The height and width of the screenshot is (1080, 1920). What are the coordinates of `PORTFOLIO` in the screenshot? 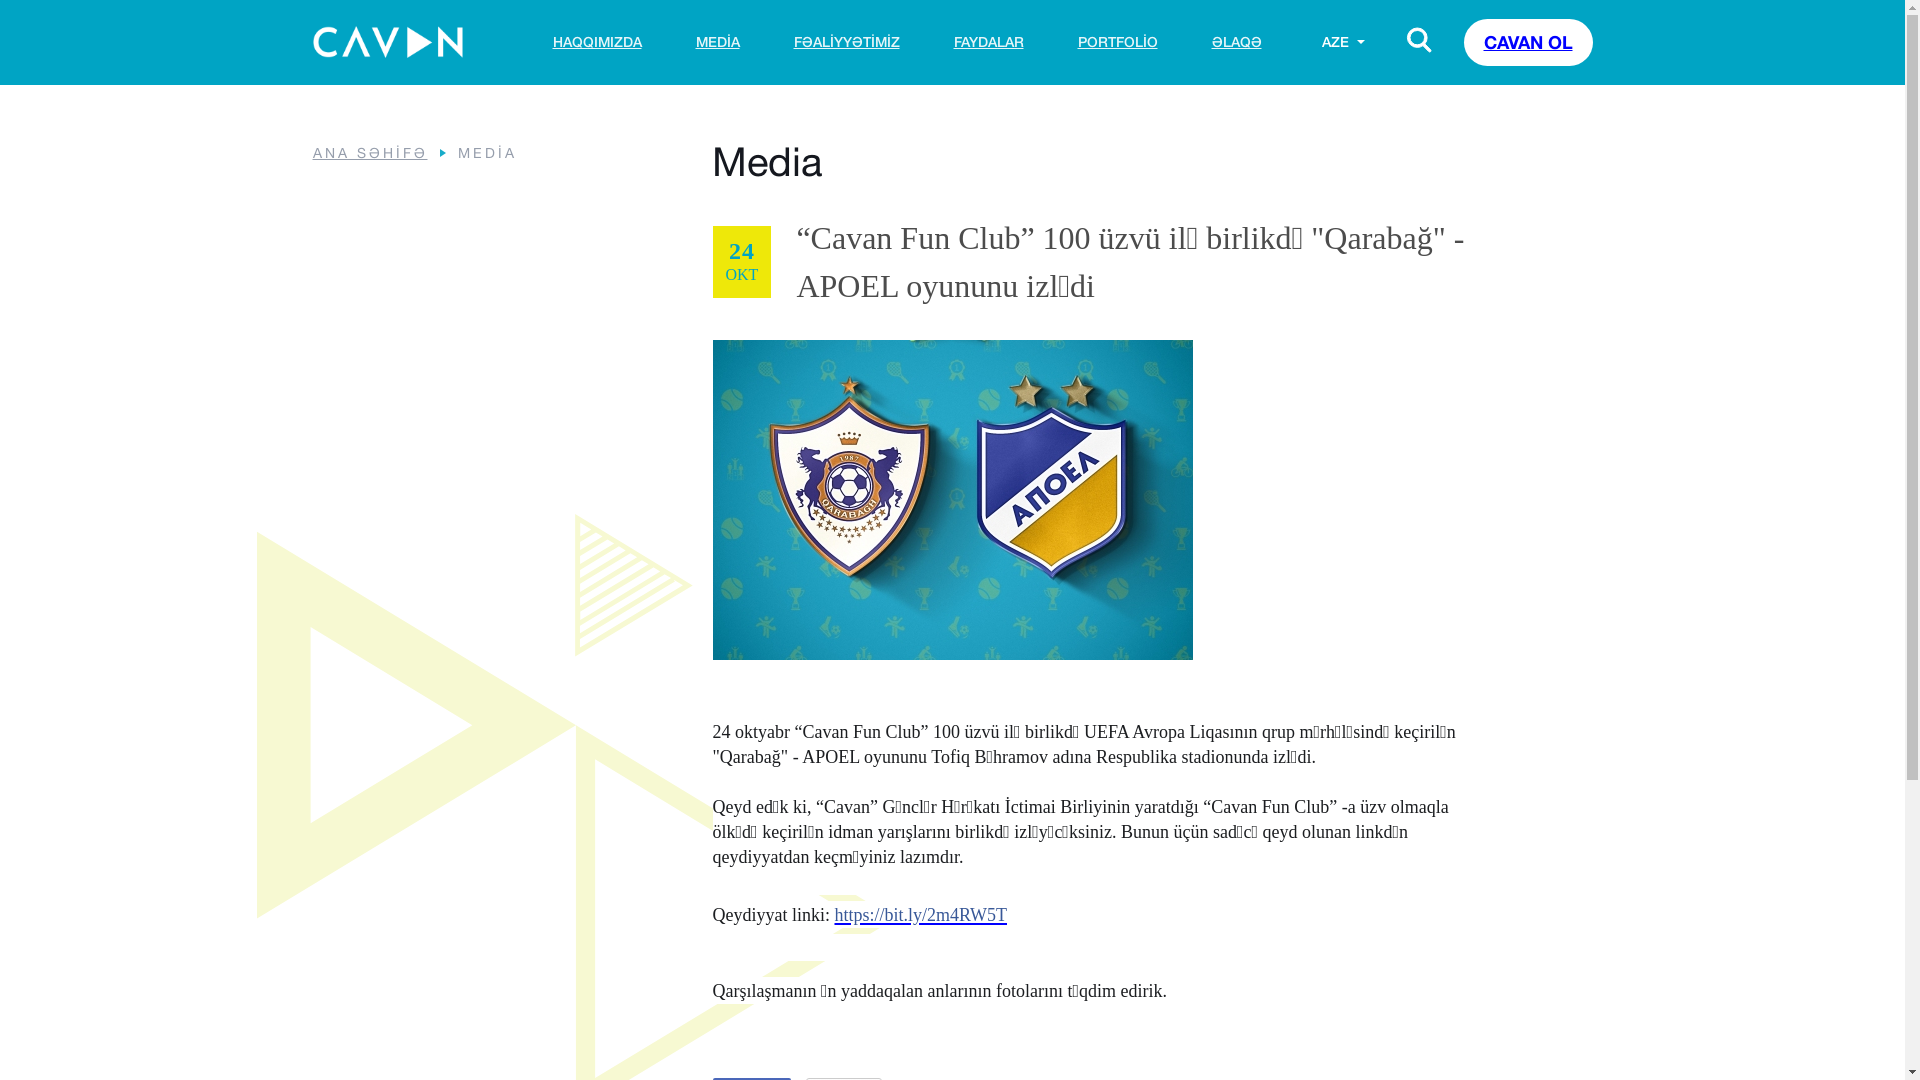 It's located at (1118, 42).